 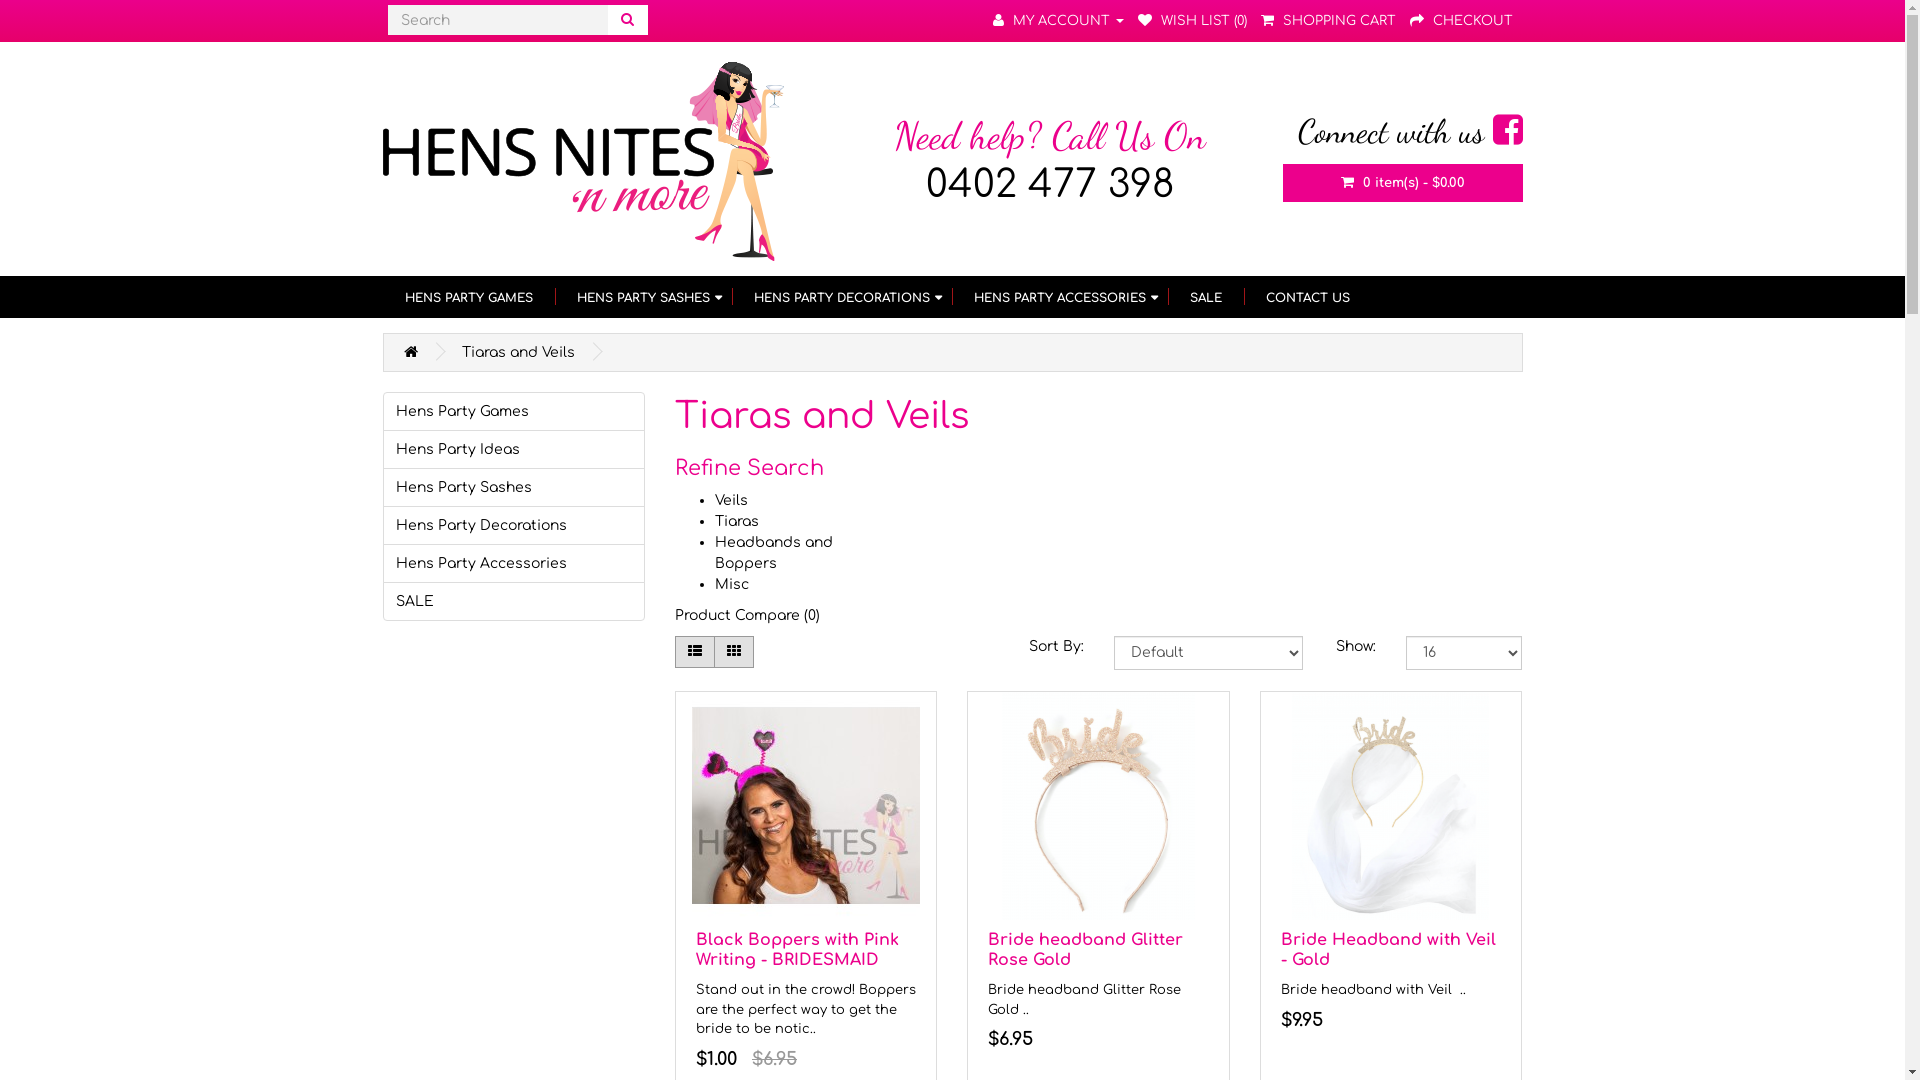 What do you see at coordinates (1099, 806) in the screenshot?
I see `Bride headband Glitter Rose Gold` at bounding box center [1099, 806].